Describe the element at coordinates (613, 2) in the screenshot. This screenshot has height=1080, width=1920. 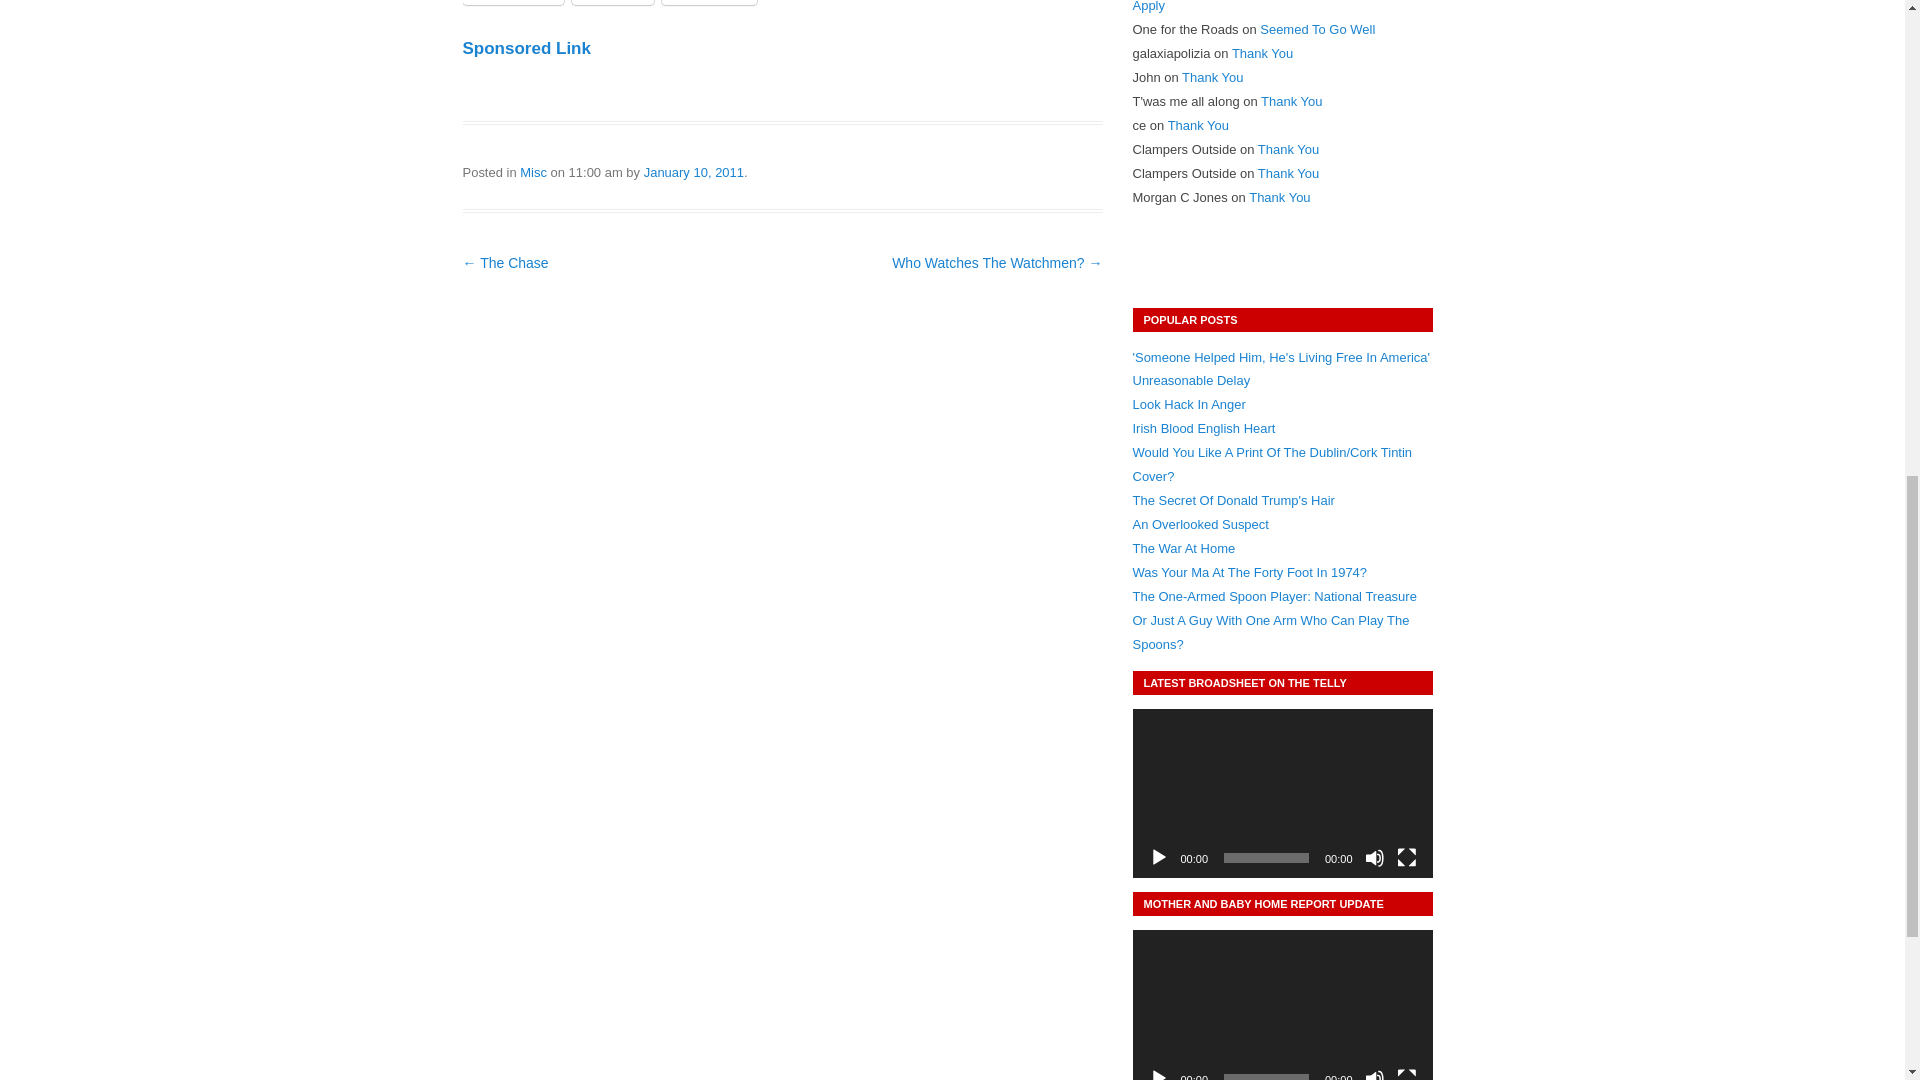
I see `Twitter` at that location.